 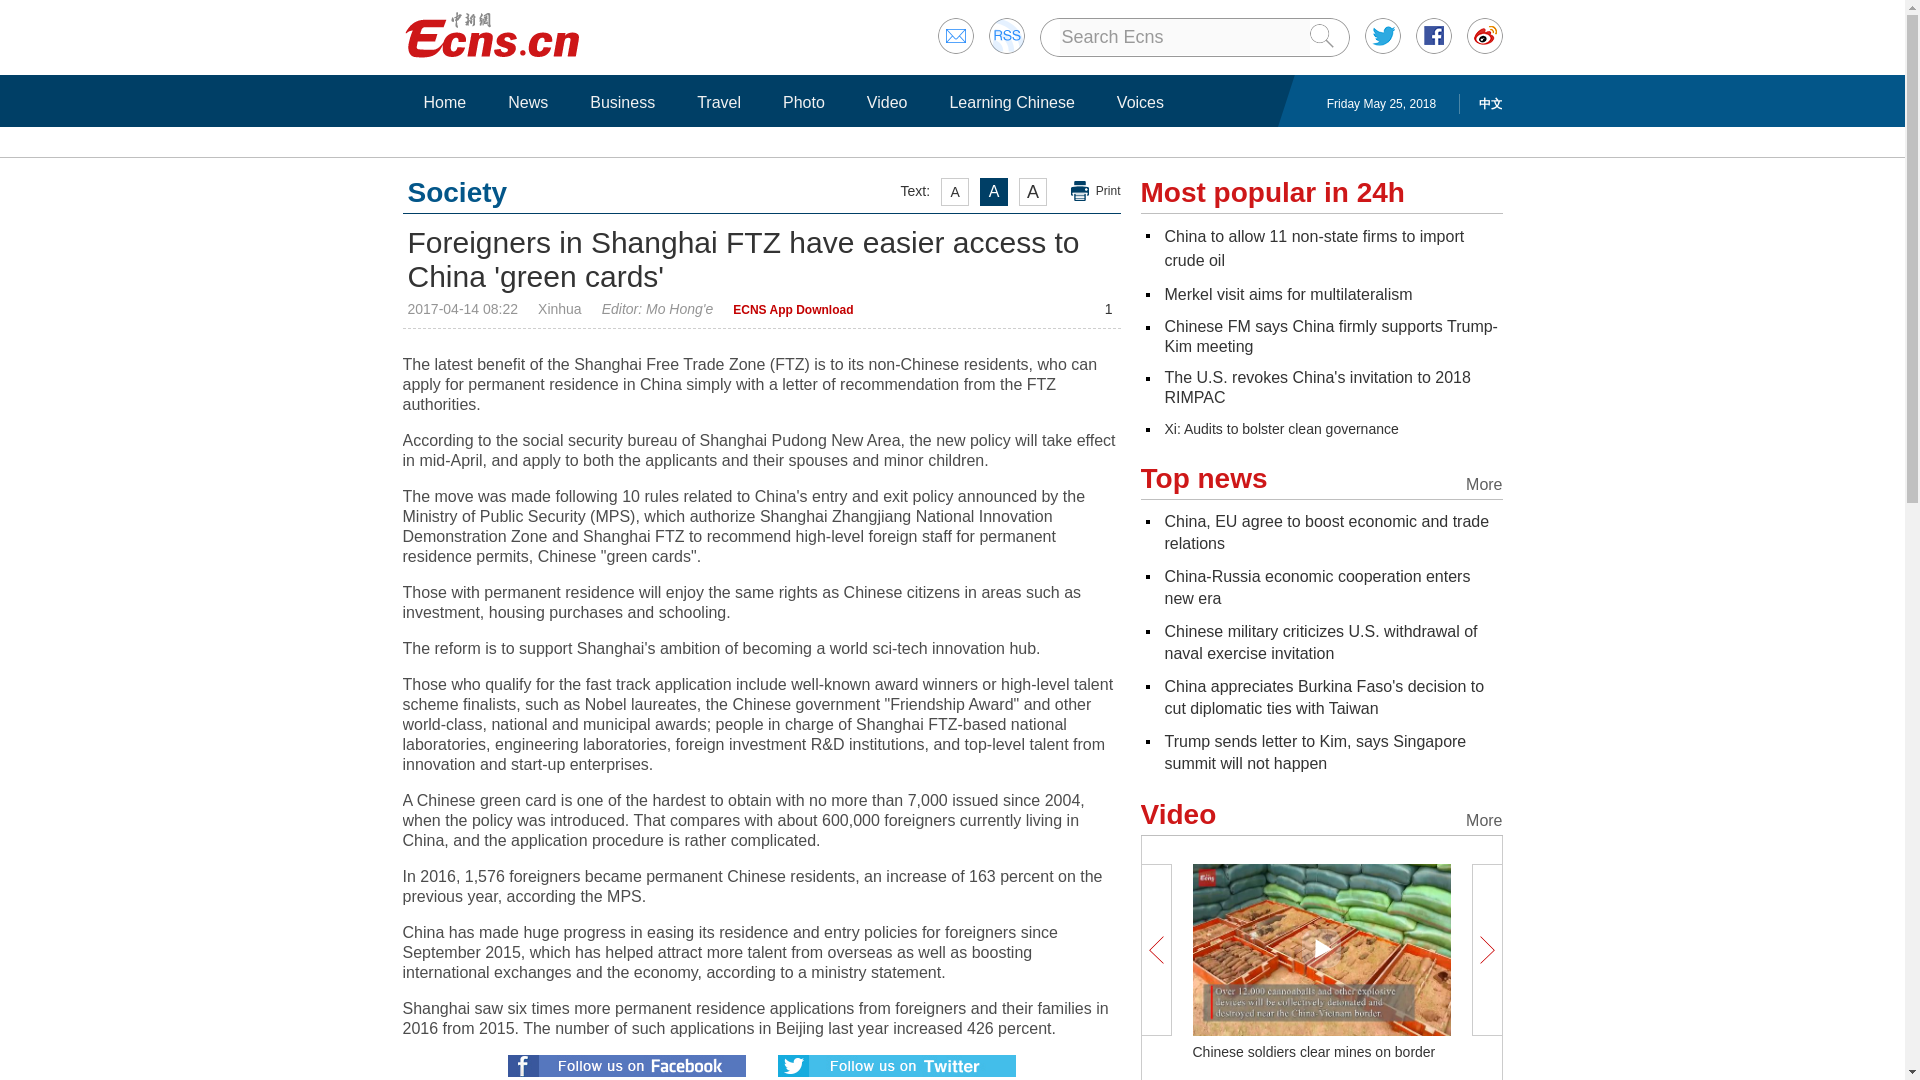 I want to click on Travel, so click(x=718, y=102).